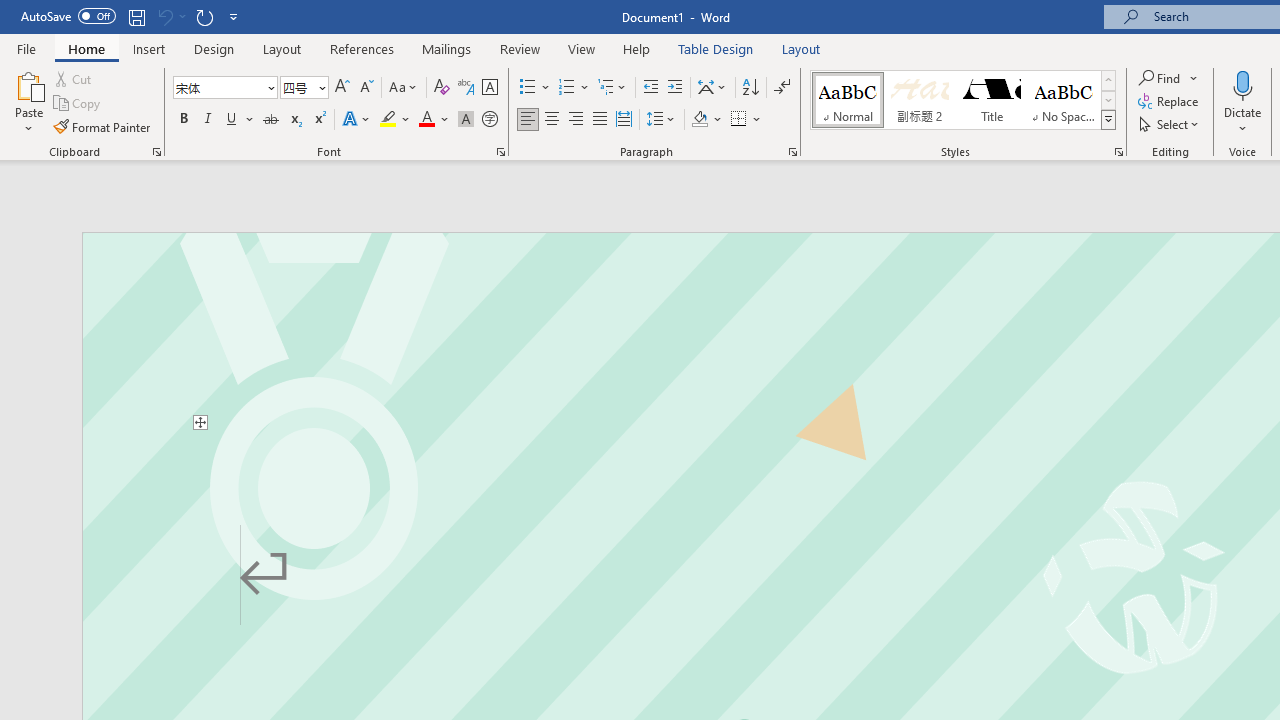 The height and width of the screenshot is (720, 1280). I want to click on Enclose Characters..., so click(489, 120).